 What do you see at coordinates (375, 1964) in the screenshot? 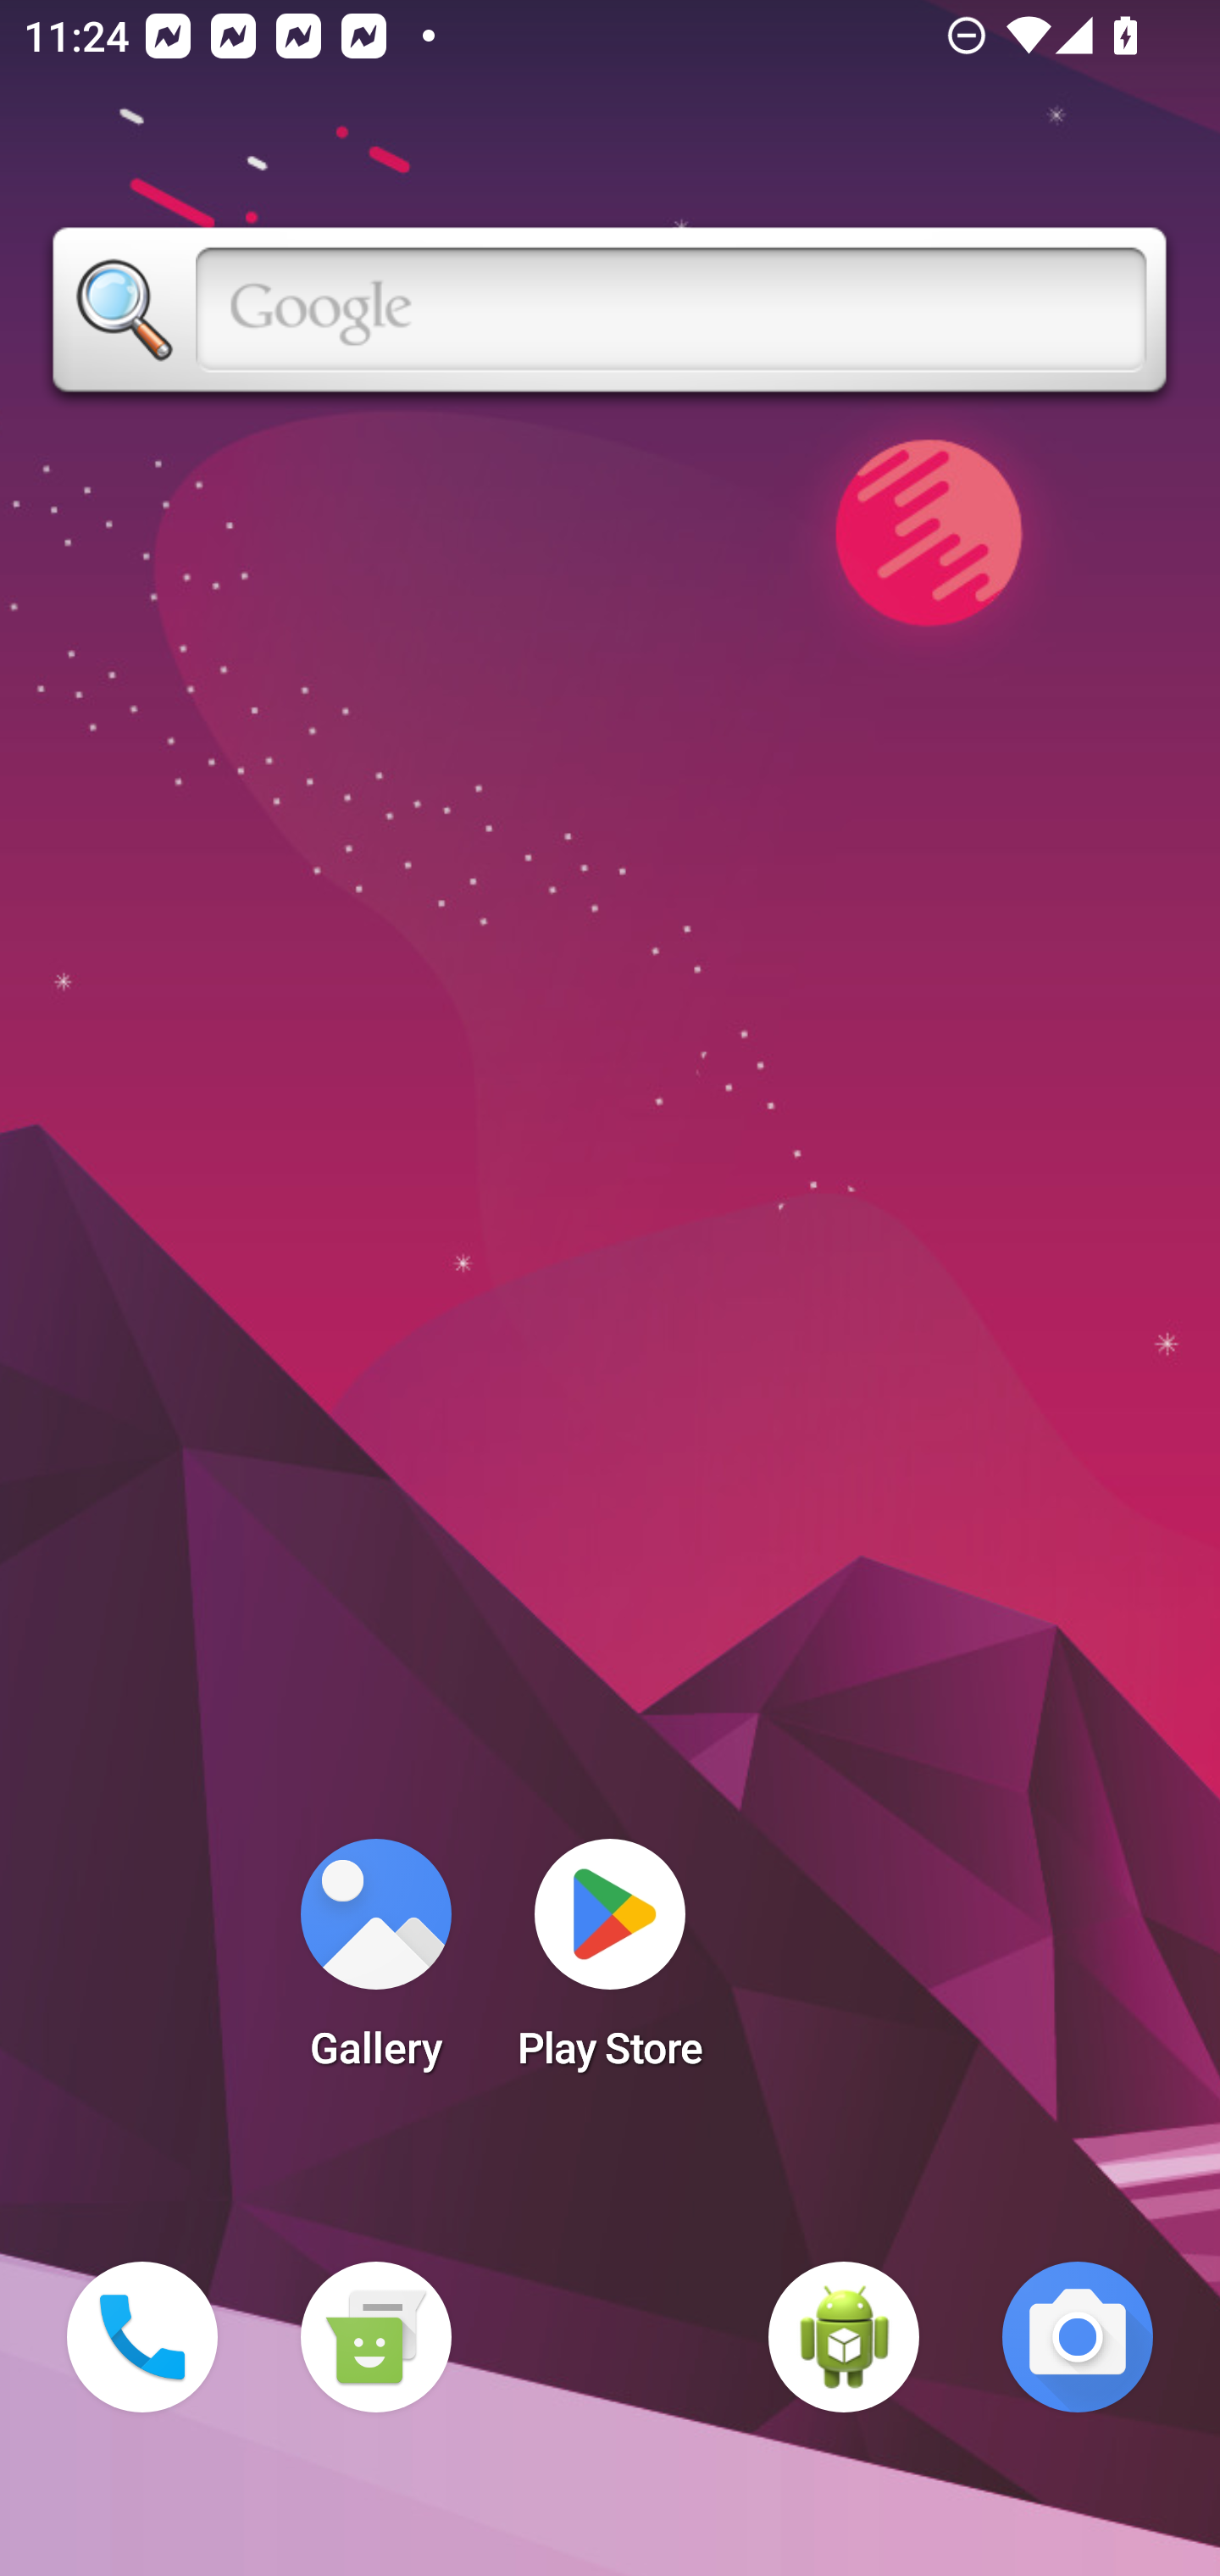
I see `Gallery` at bounding box center [375, 1964].